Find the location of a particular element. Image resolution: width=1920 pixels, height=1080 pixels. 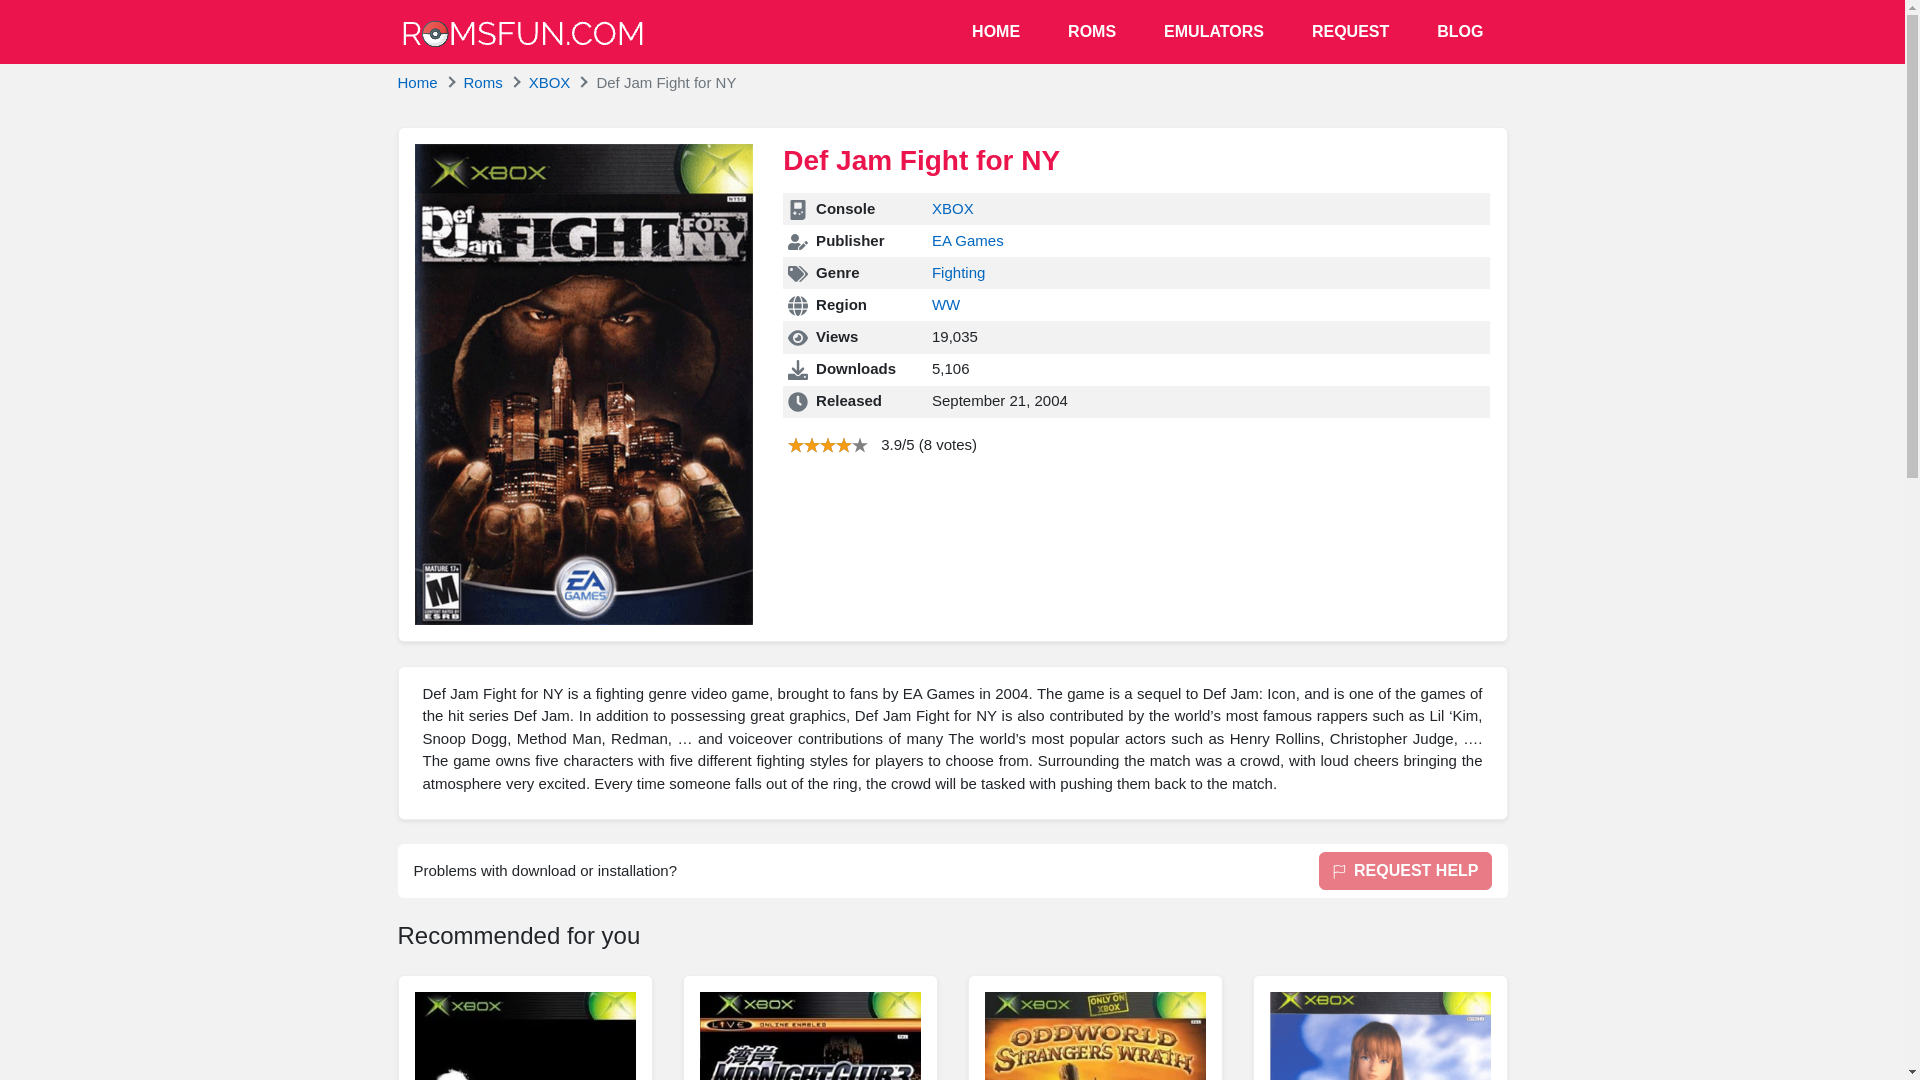

REQUEST HELP is located at coordinates (1405, 870).